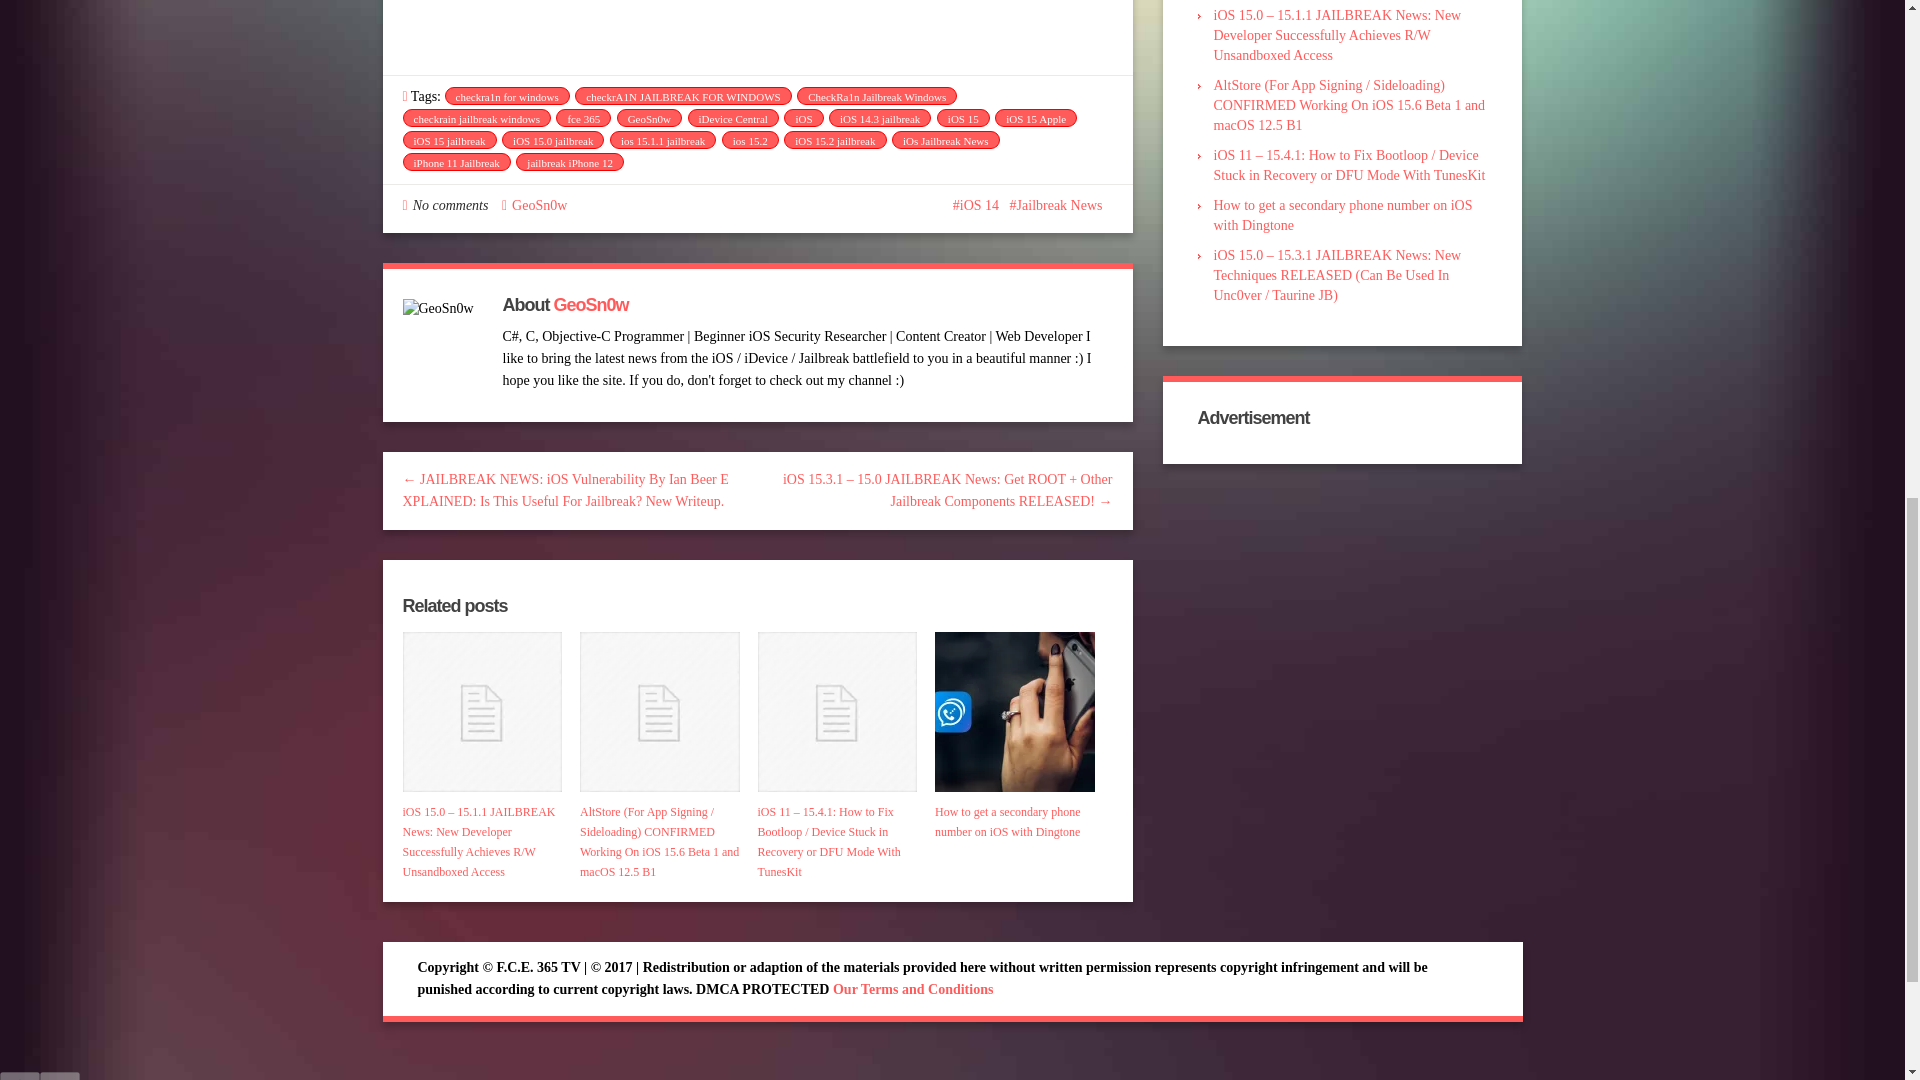 The height and width of the screenshot is (1080, 1920). I want to click on Posts by GeoSn0w, so click(539, 204).